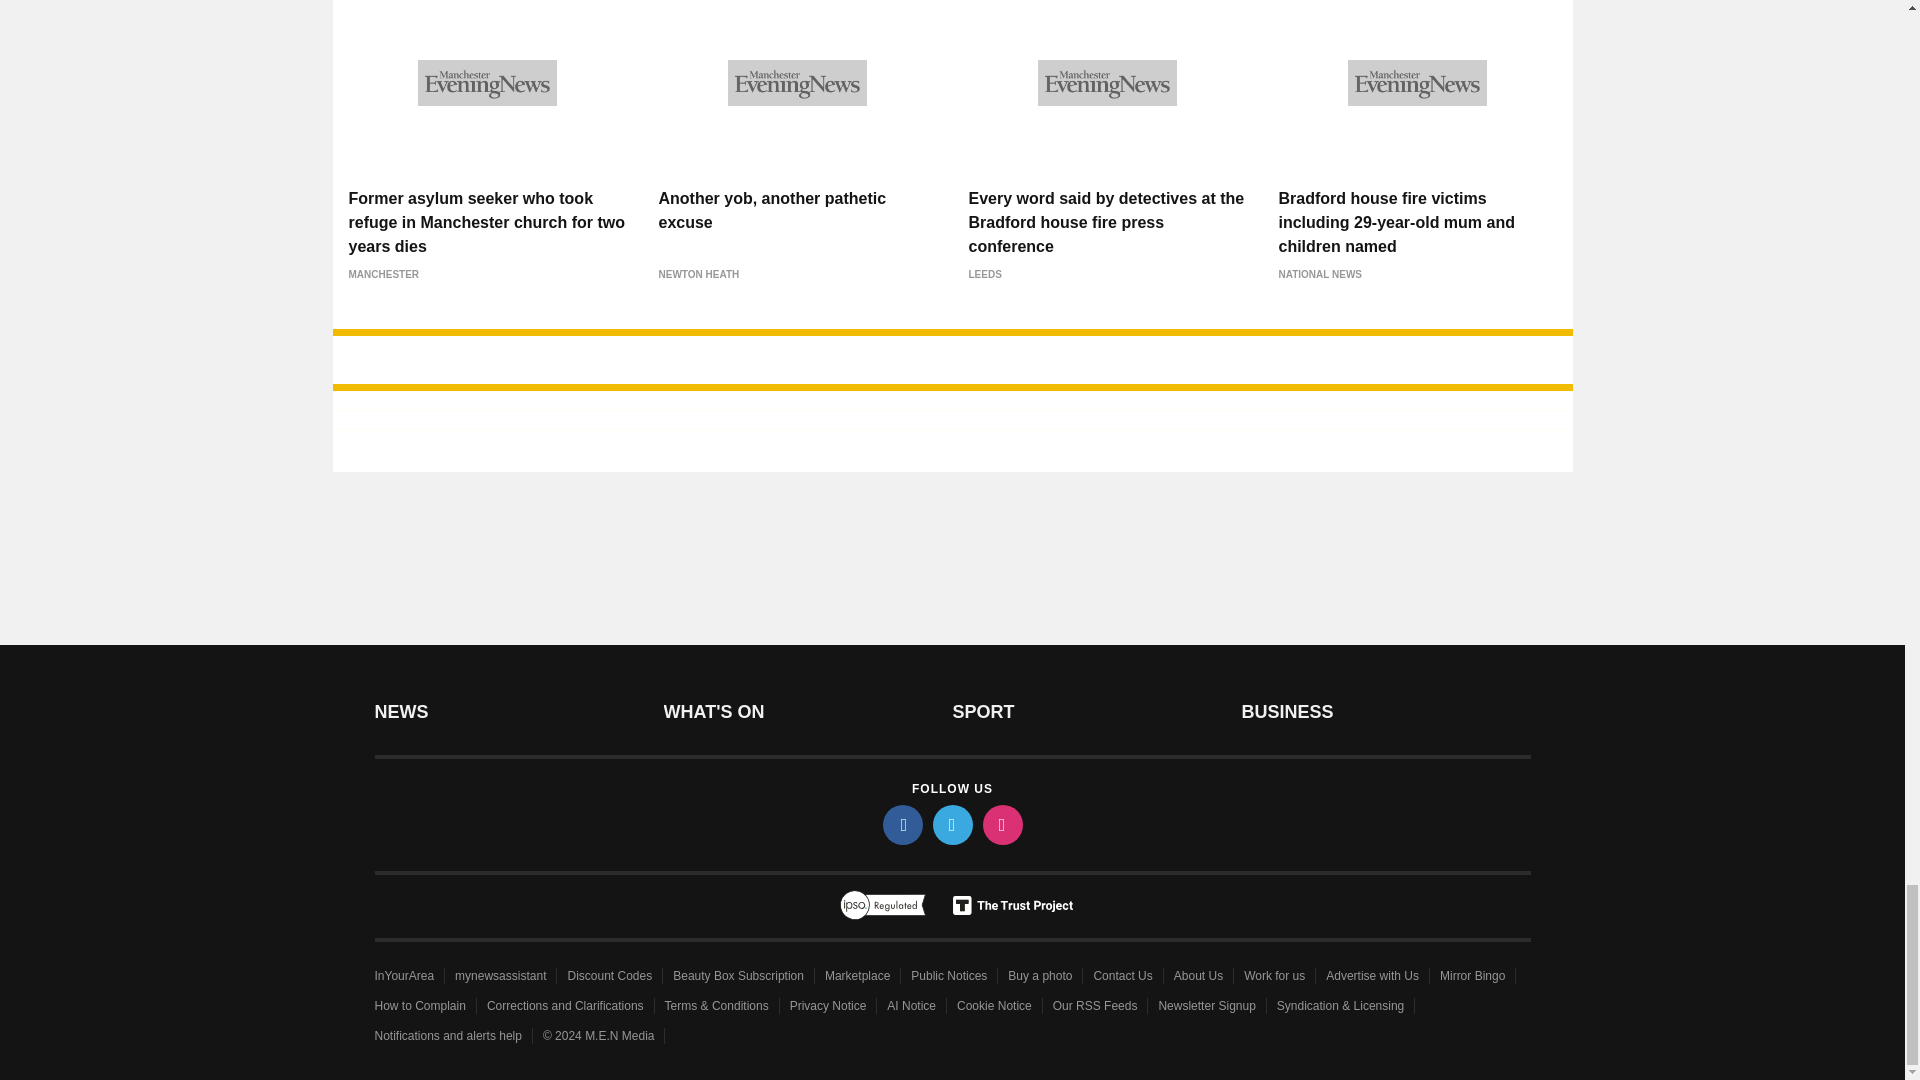  Describe the element at coordinates (901, 824) in the screenshot. I see `facebook` at that location.